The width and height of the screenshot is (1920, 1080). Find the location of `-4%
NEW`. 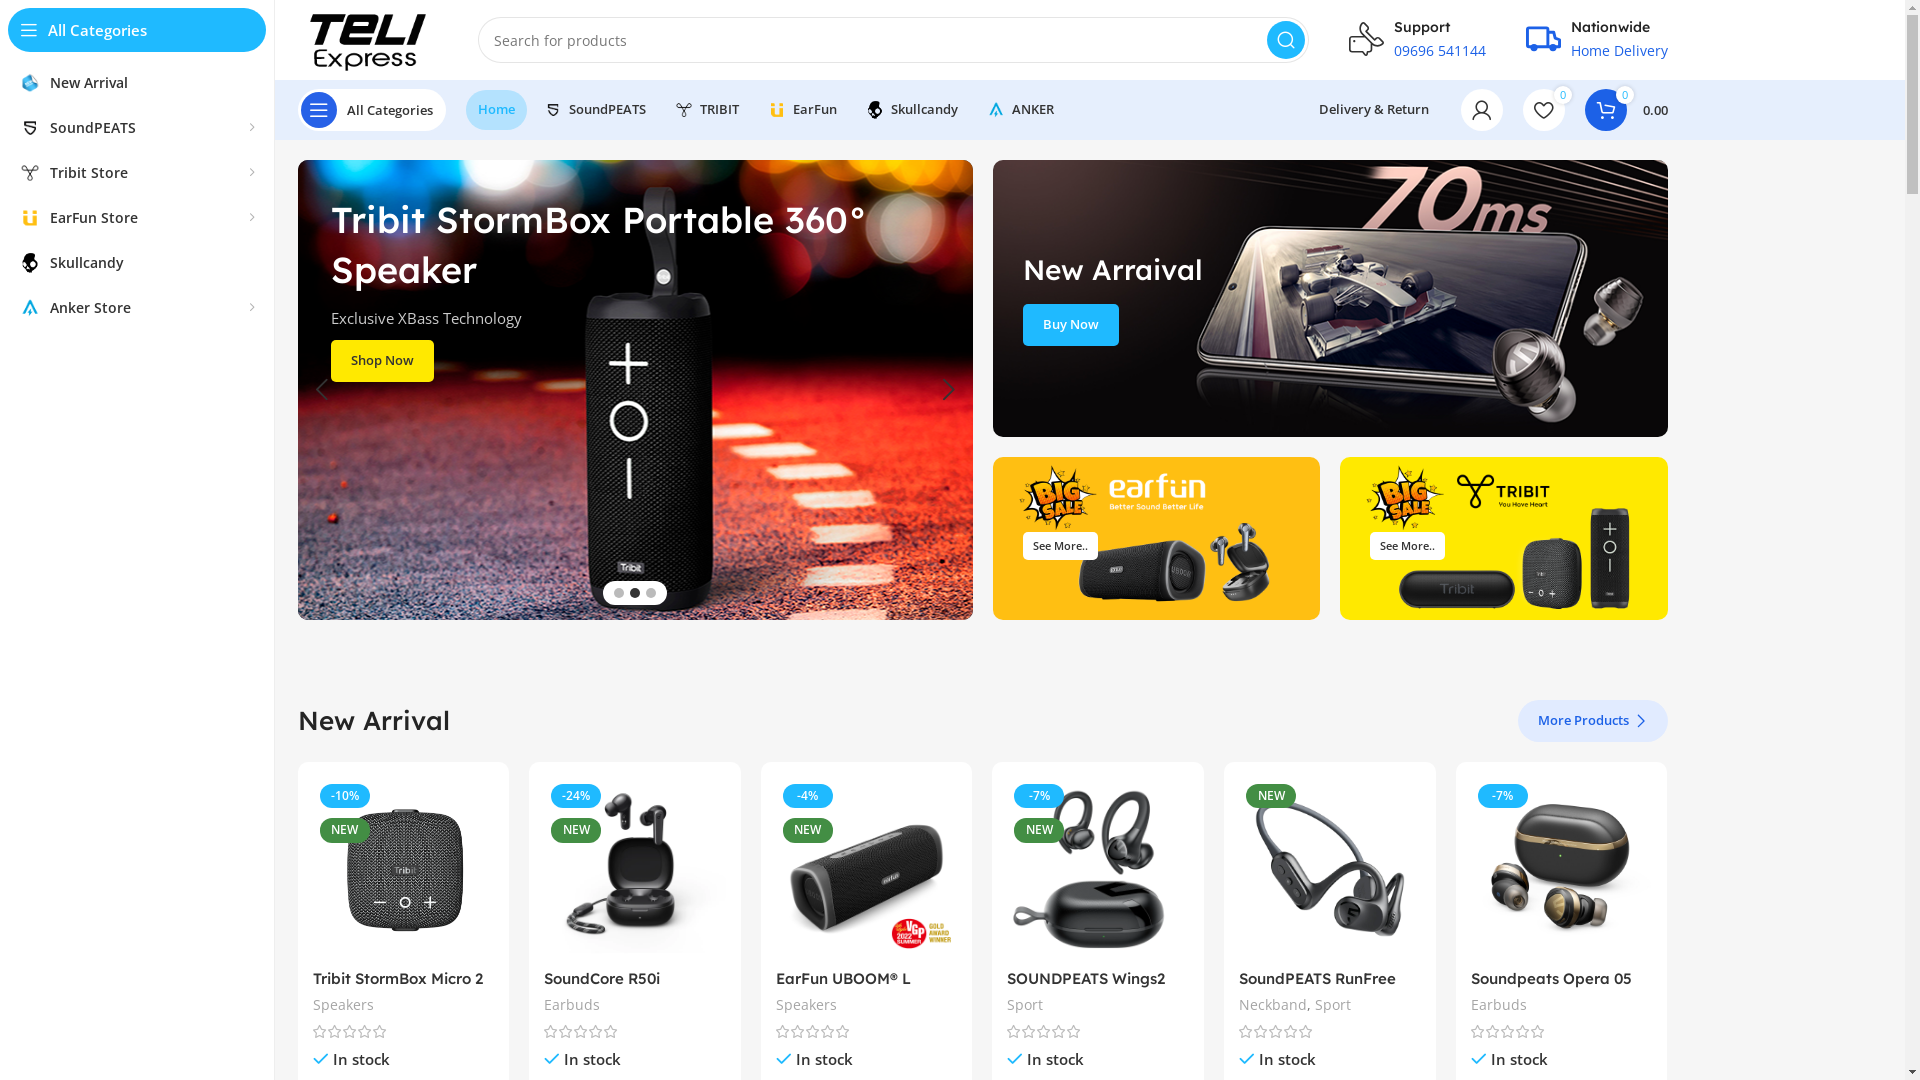

-4%
NEW is located at coordinates (867, 868).